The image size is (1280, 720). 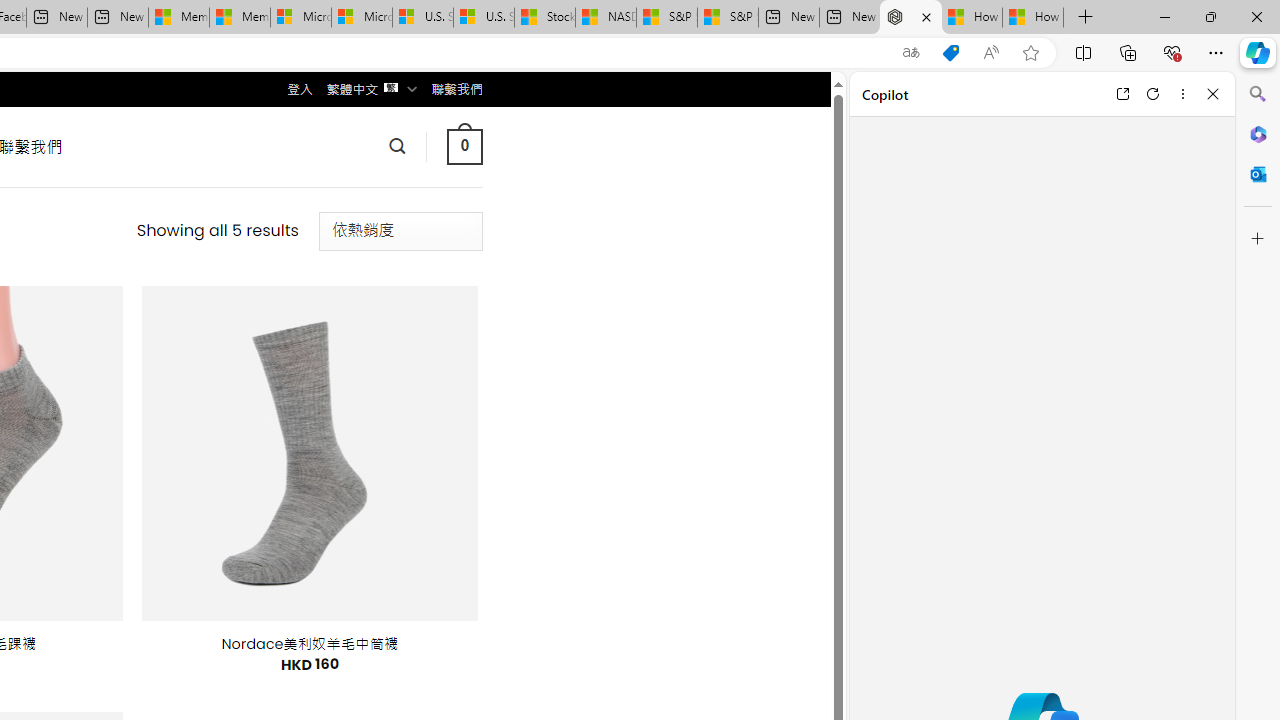 What do you see at coordinates (727, 18) in the screenshot?
I see `S&P 500, Nasdaq end lower, weighed by Nvidia dip | Watch` at bounding box center [727, 18].